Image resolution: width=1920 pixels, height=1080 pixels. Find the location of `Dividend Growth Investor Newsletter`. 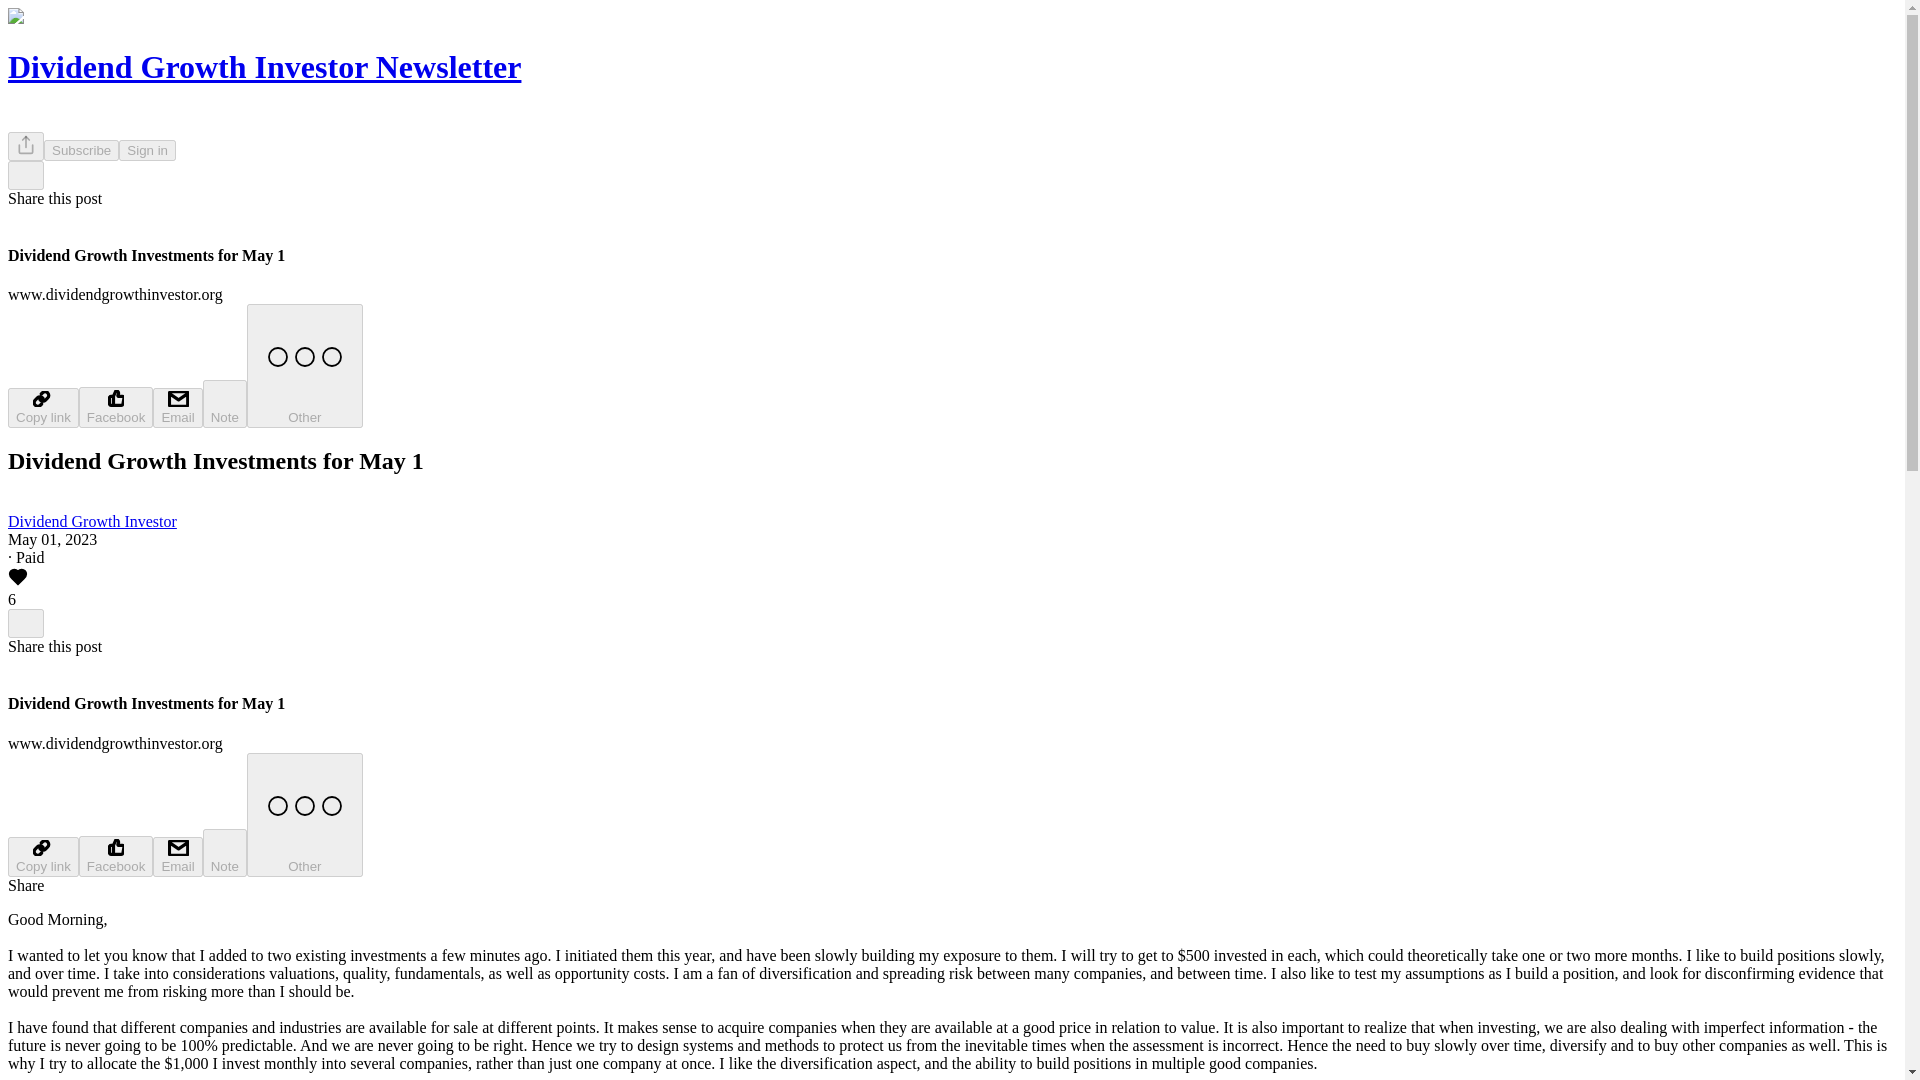

Dividend Growth Investor Newsletter is located at coordinates (264, 66).